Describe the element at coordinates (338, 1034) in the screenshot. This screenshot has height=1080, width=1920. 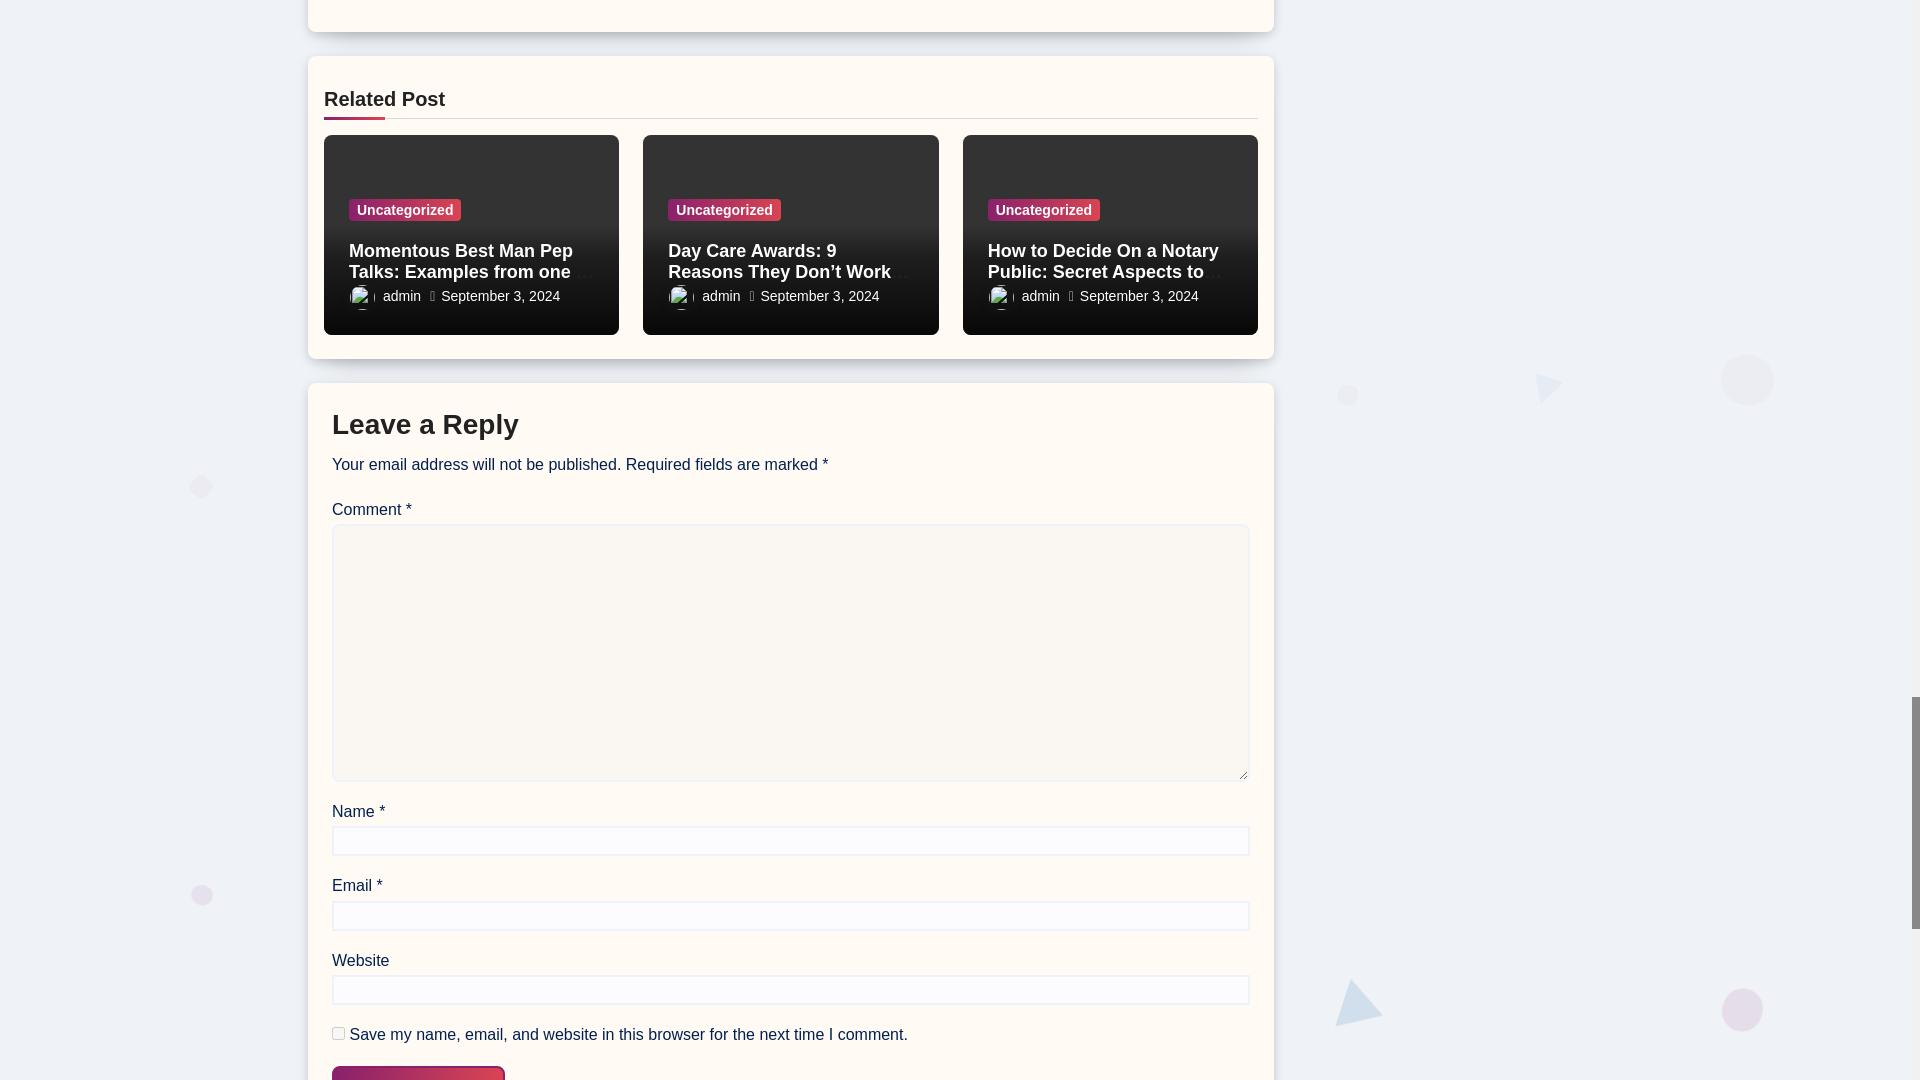
I see `yes` at that location.